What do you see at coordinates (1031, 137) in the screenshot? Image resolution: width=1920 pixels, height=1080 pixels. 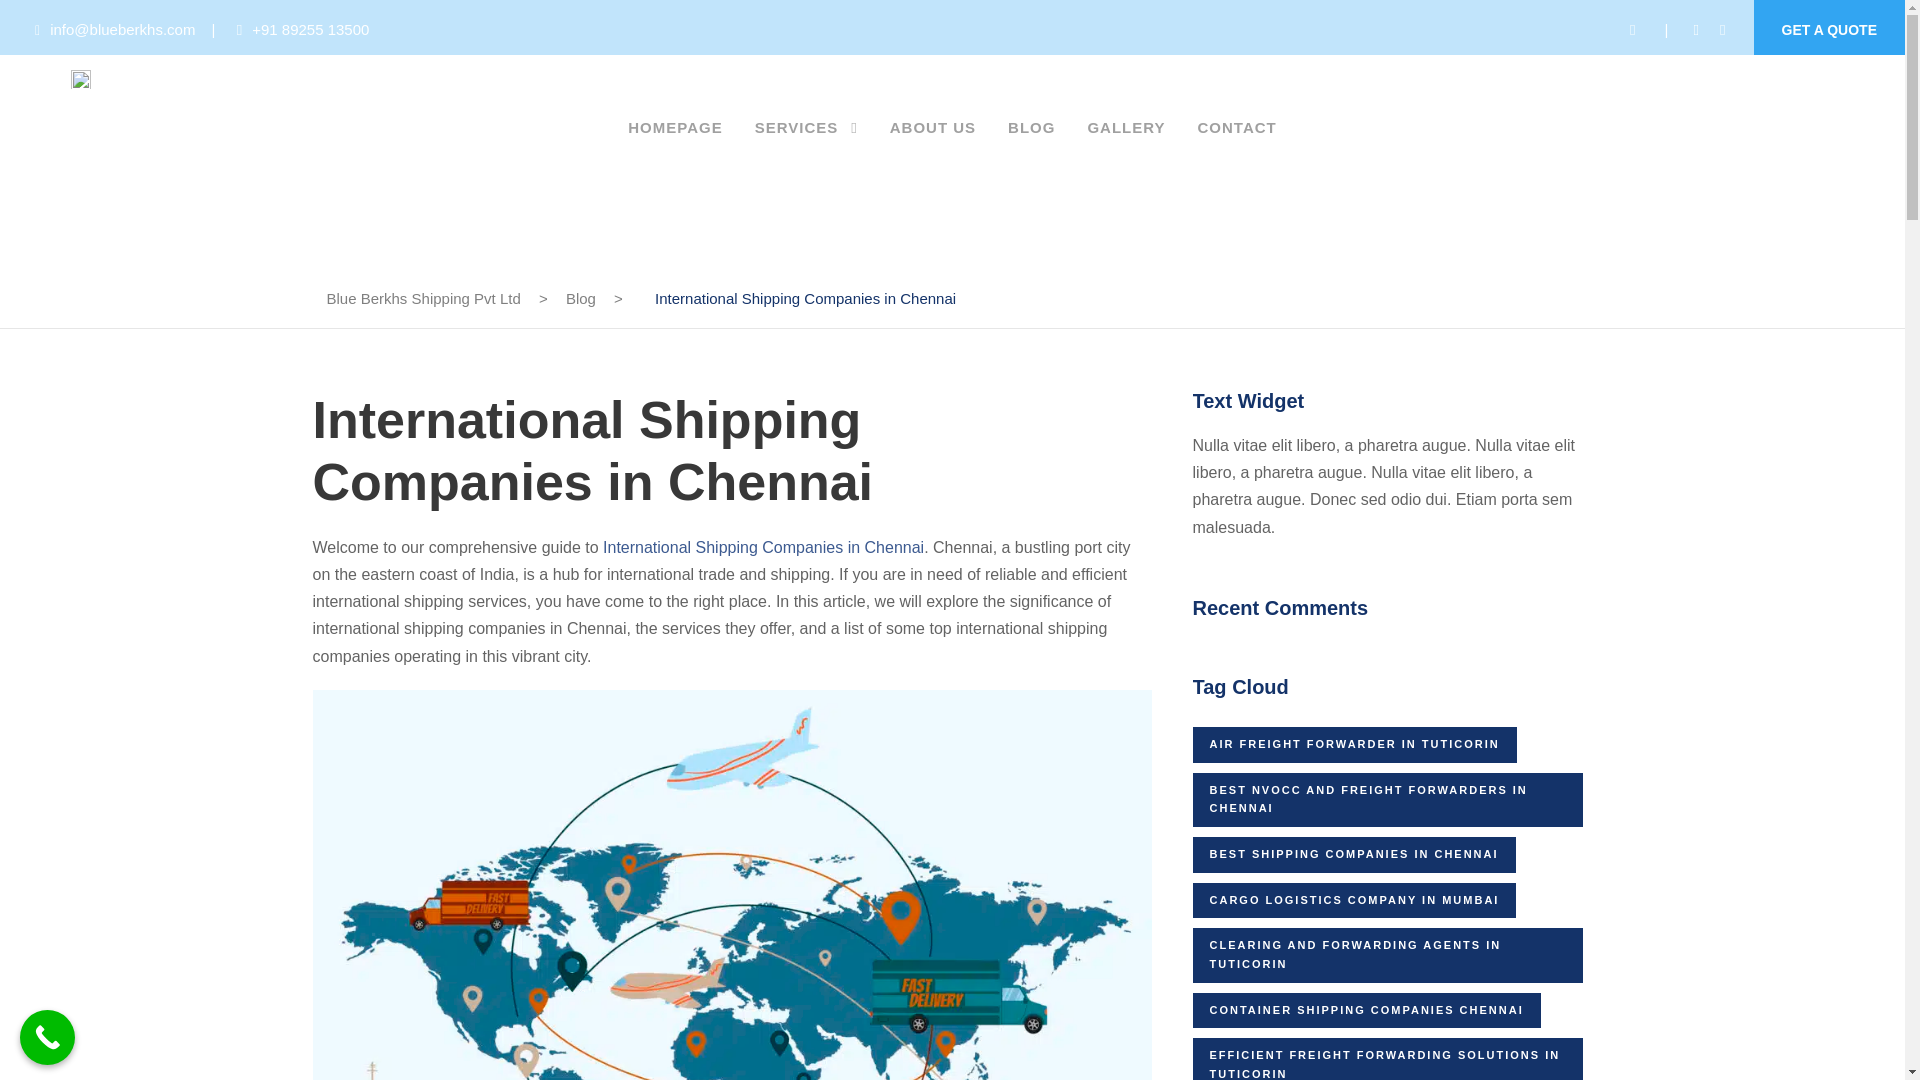 I see `BLOG` at bounding box center [1031, 137].